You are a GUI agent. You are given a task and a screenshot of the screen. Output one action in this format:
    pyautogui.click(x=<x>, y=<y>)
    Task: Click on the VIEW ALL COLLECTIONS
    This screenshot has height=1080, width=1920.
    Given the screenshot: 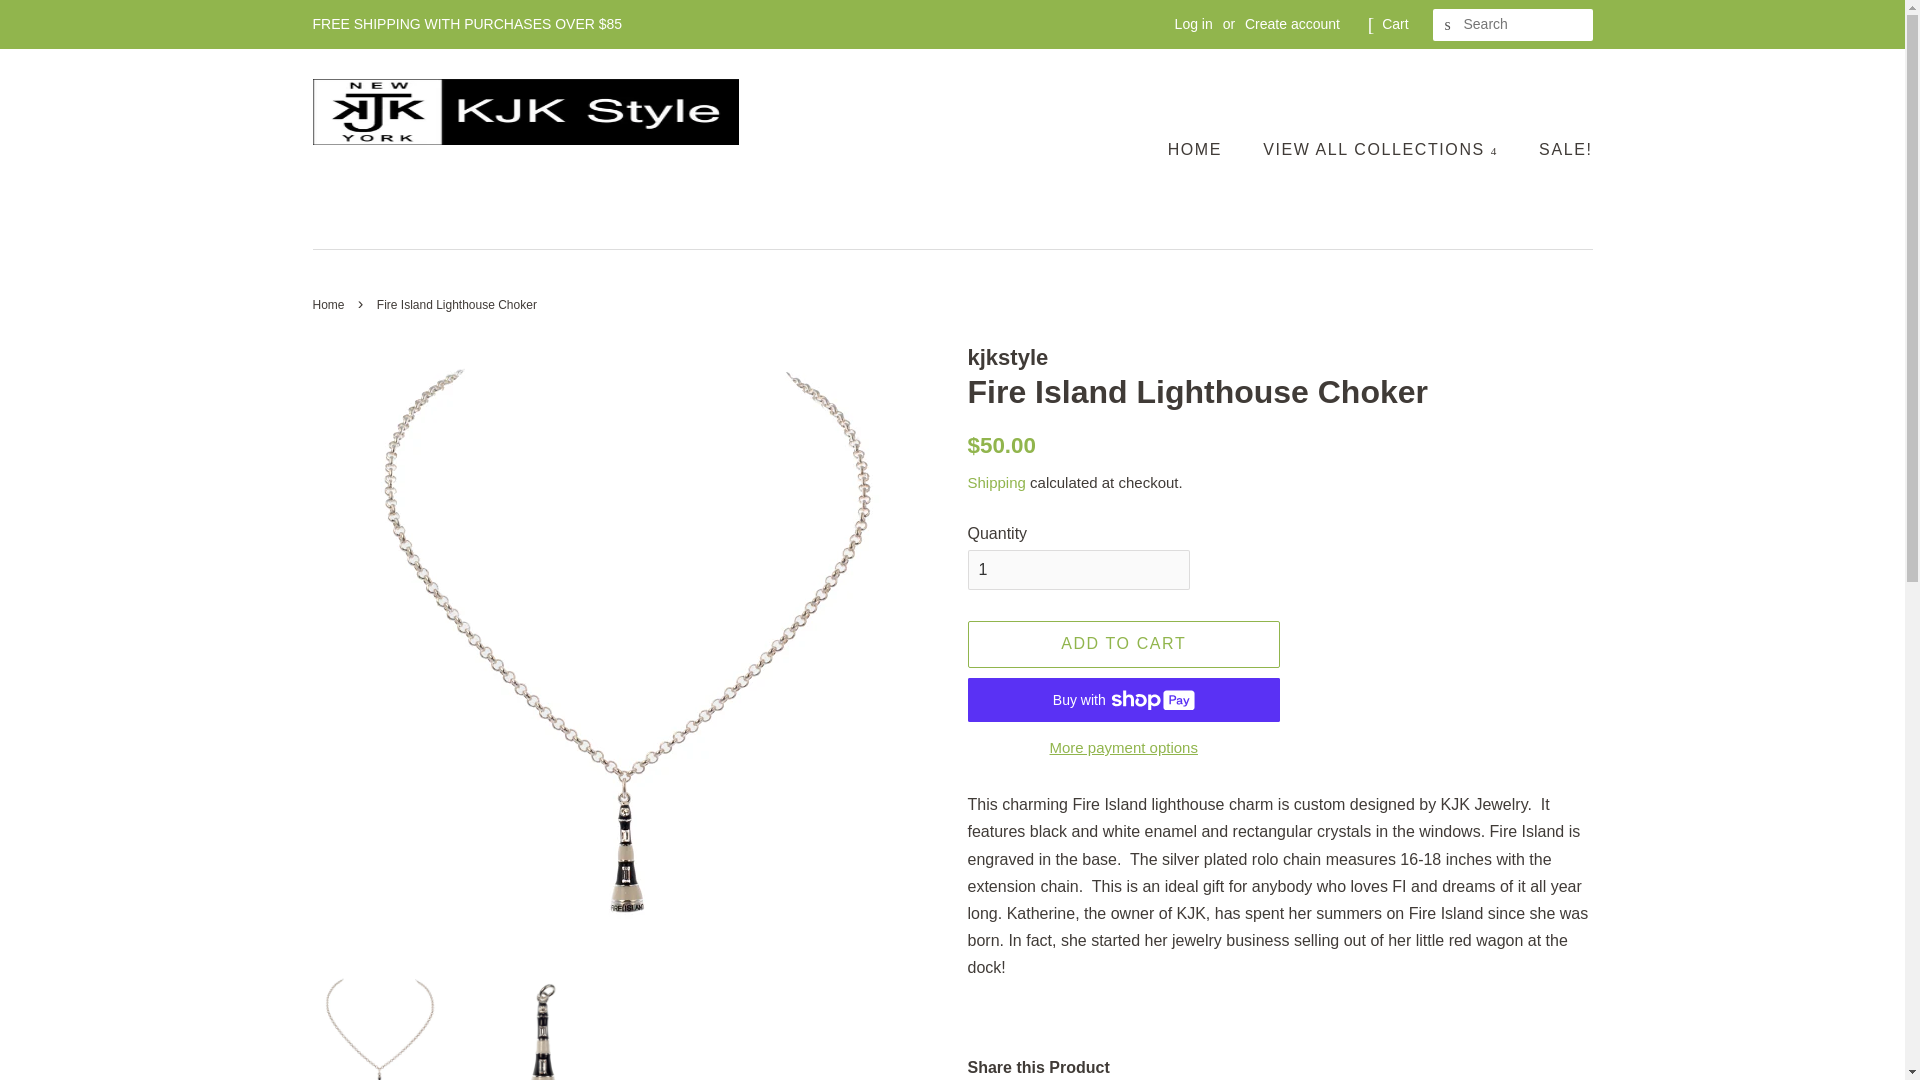 What is the action you would take?
    pyautogui.click(x=1383, y=148)
    